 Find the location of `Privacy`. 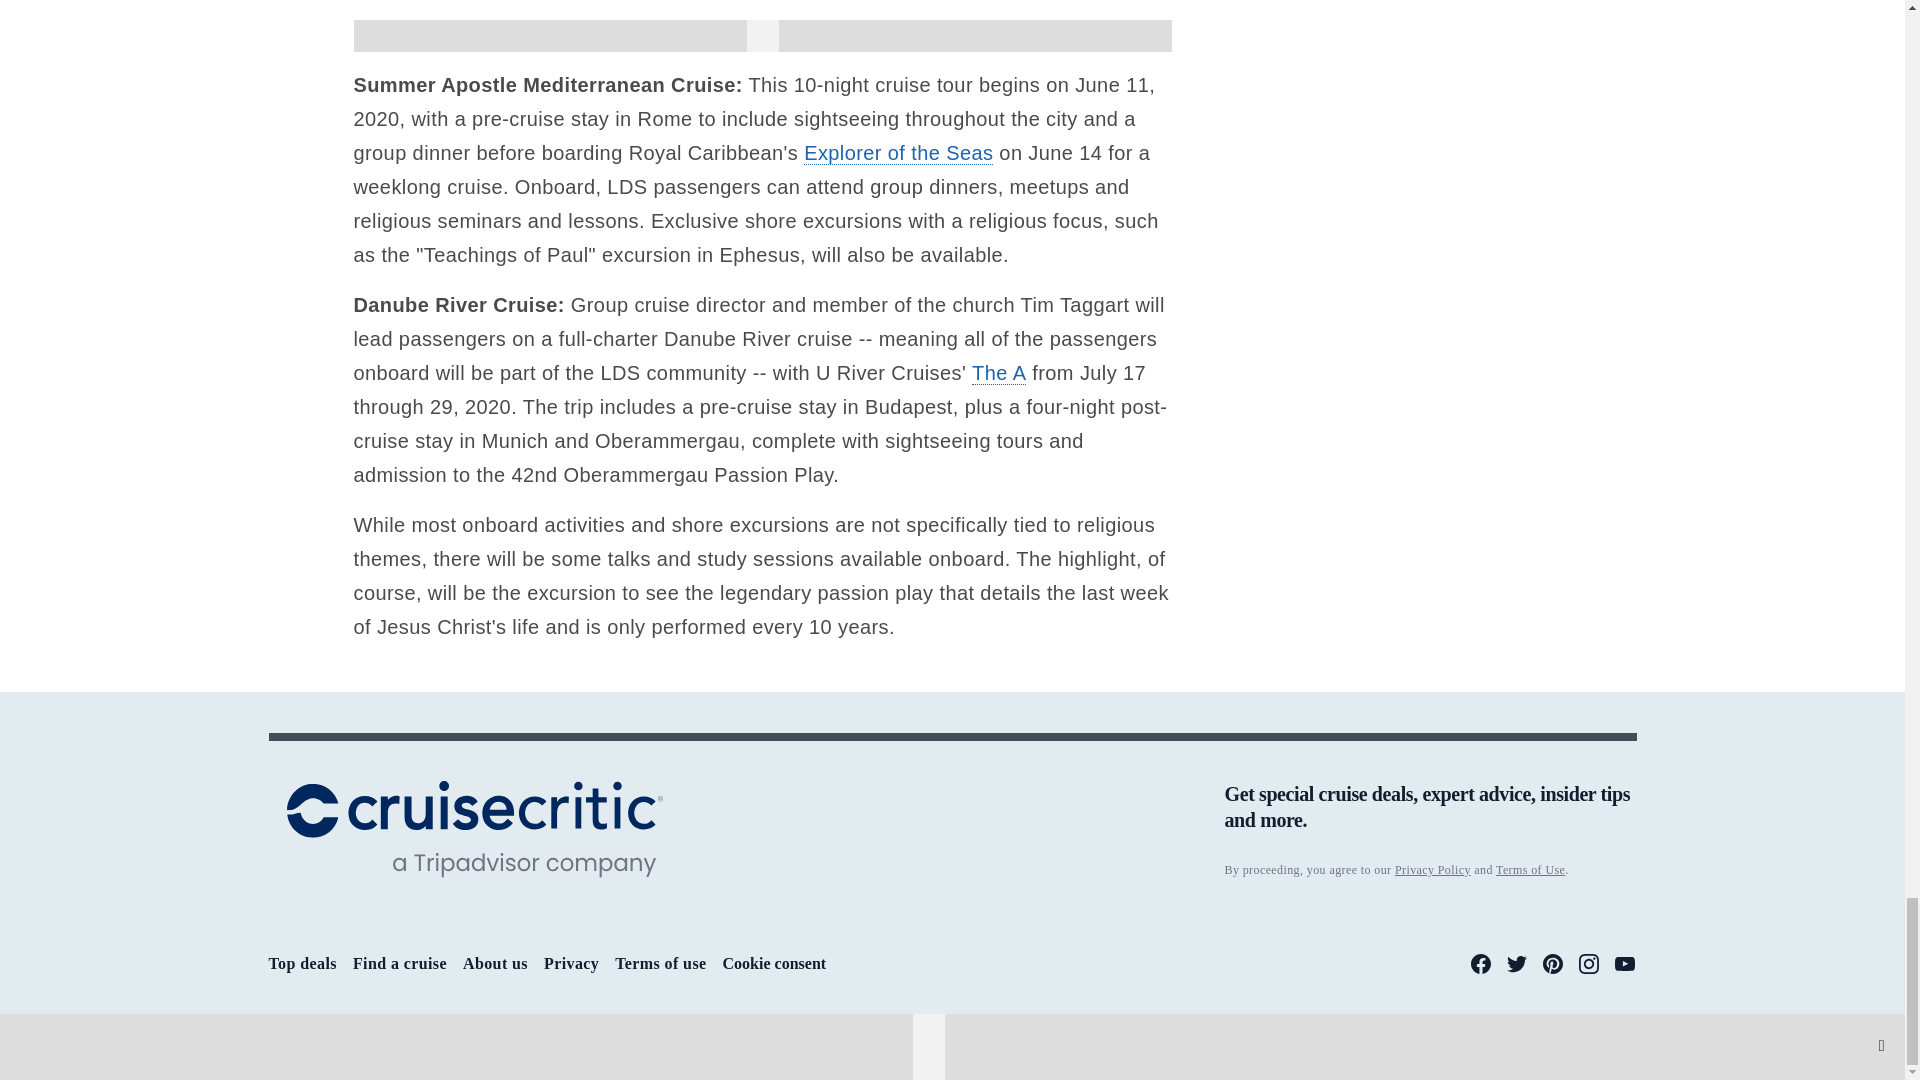

Privacy is located at coordinates (571, 963).